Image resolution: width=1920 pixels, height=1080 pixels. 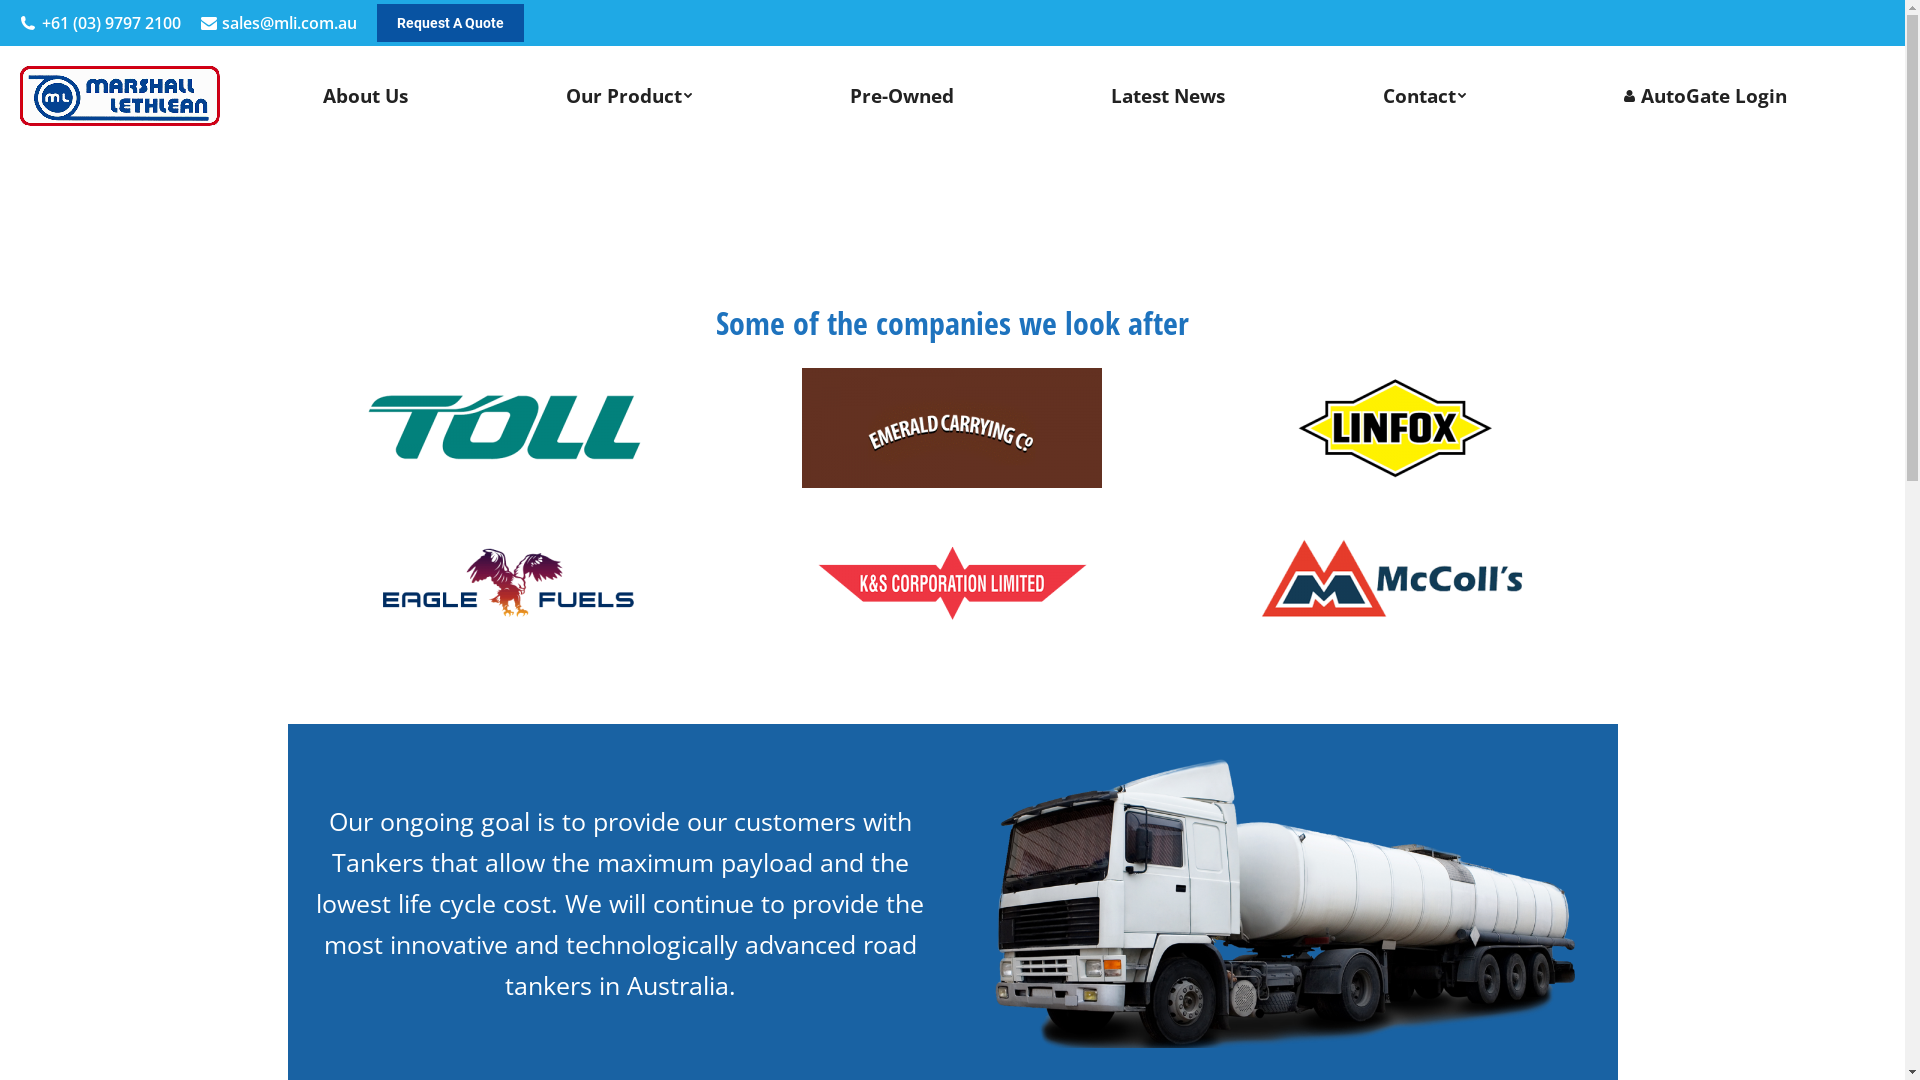 What do you see at coordinates (1425, 96) in the screenshot?
I see `Contact` at bounding box center [1425, 96].